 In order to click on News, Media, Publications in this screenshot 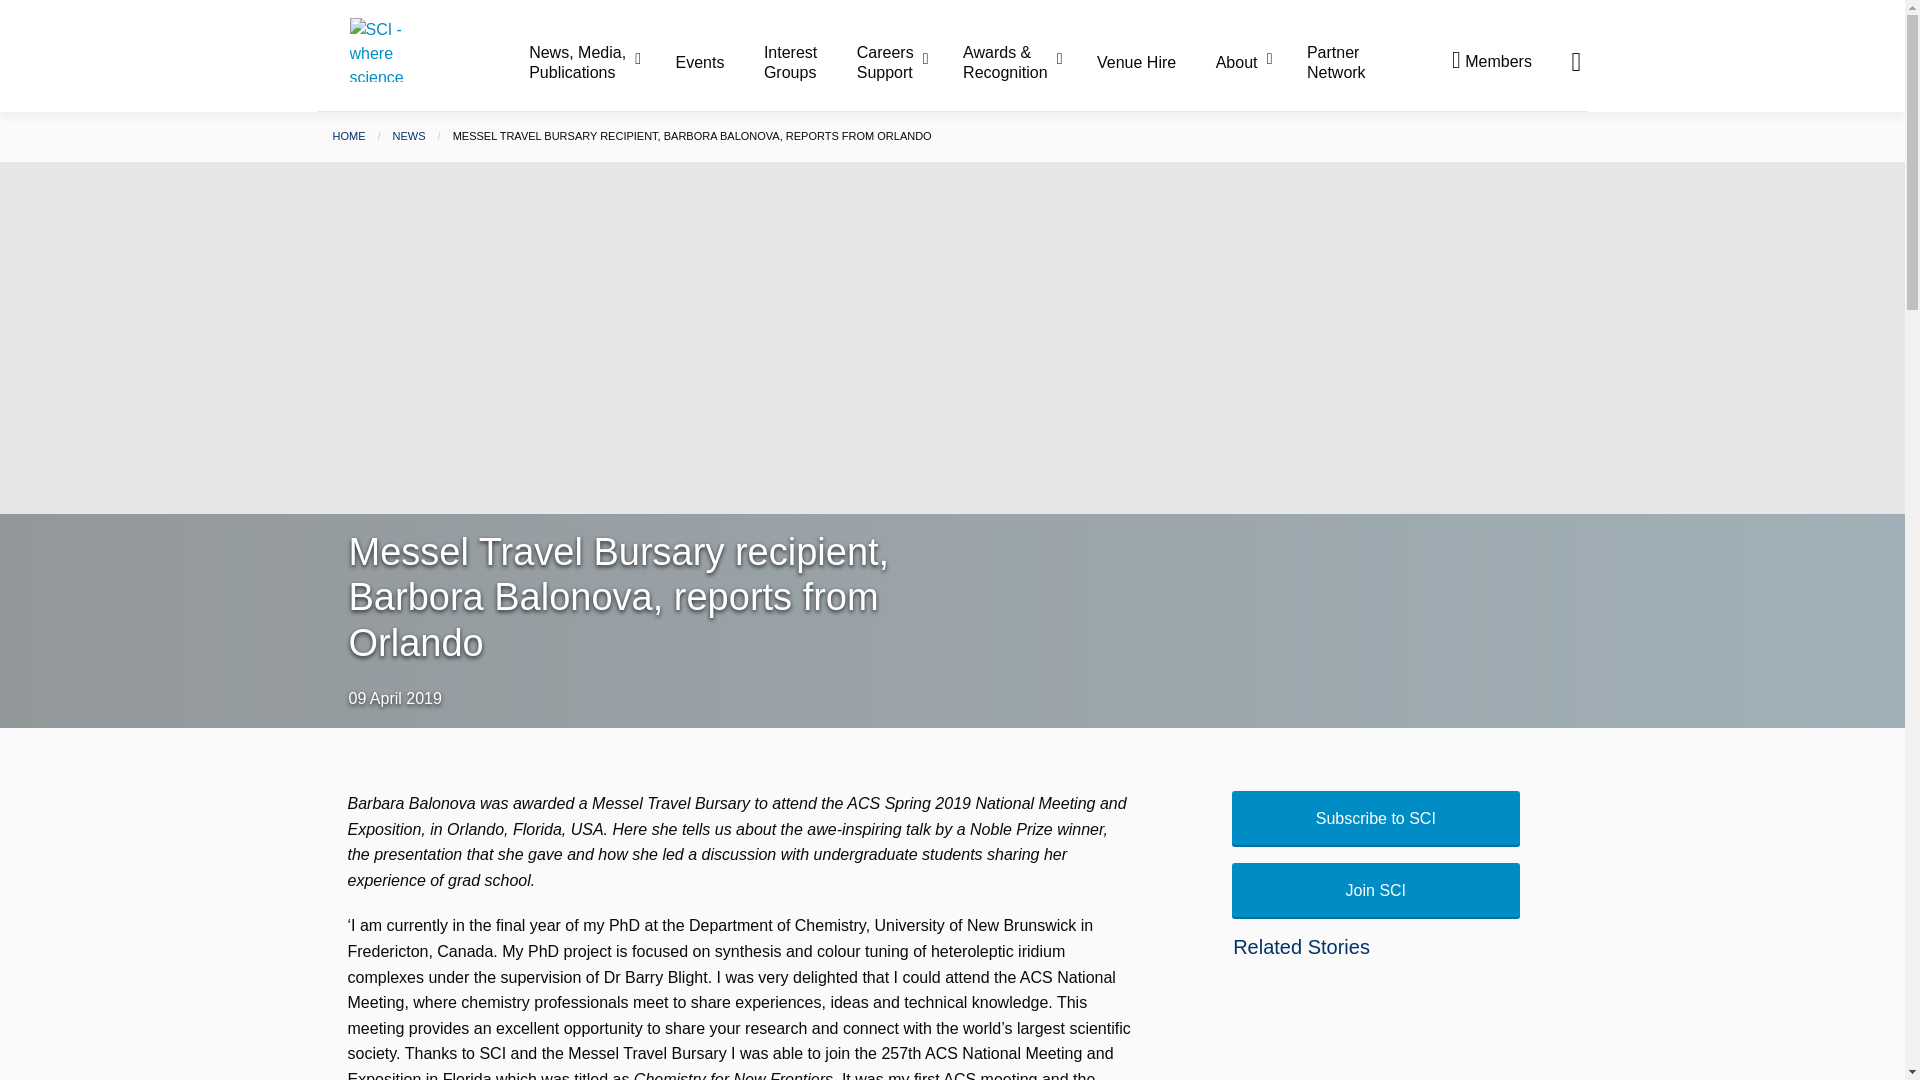, I will do `click(600, 62)`.